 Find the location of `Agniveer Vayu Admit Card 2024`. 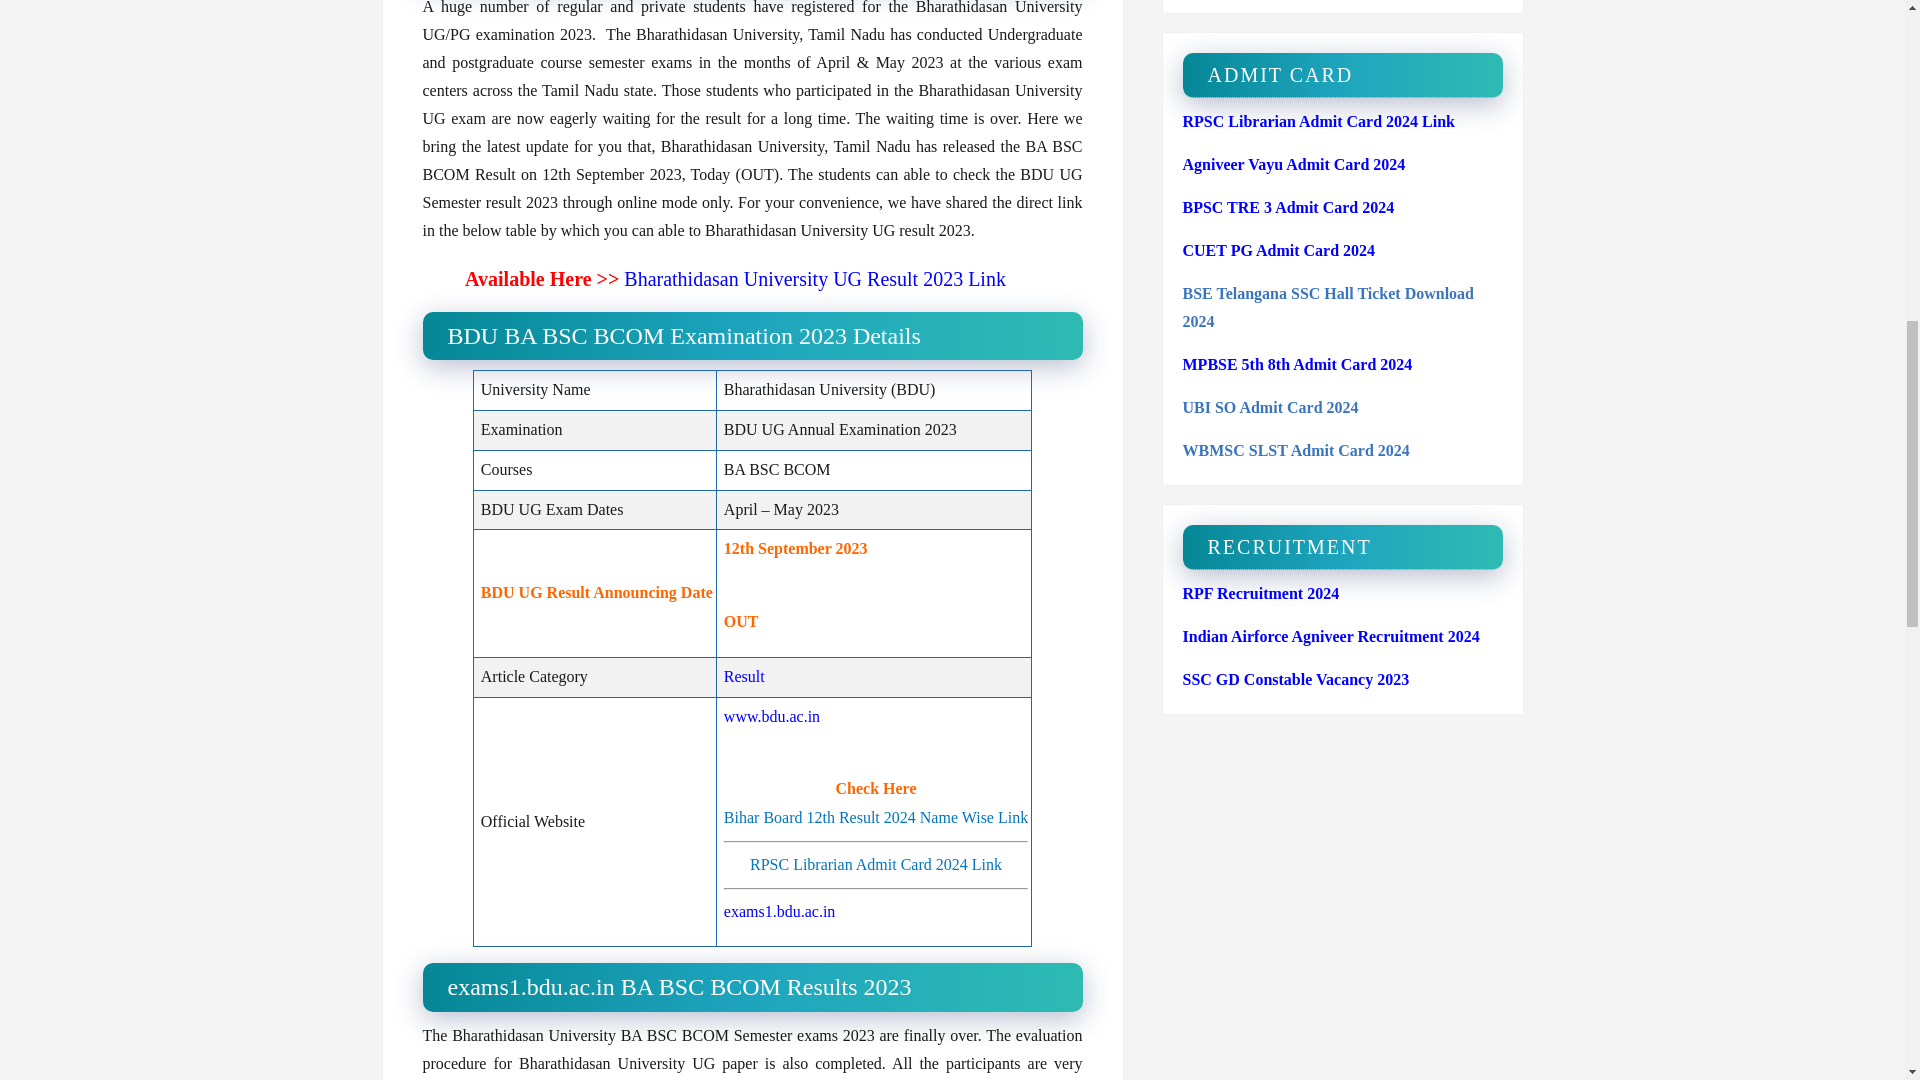

Agniveer Vayu Admit Card 2024 is located at coordinates (1294, 164).